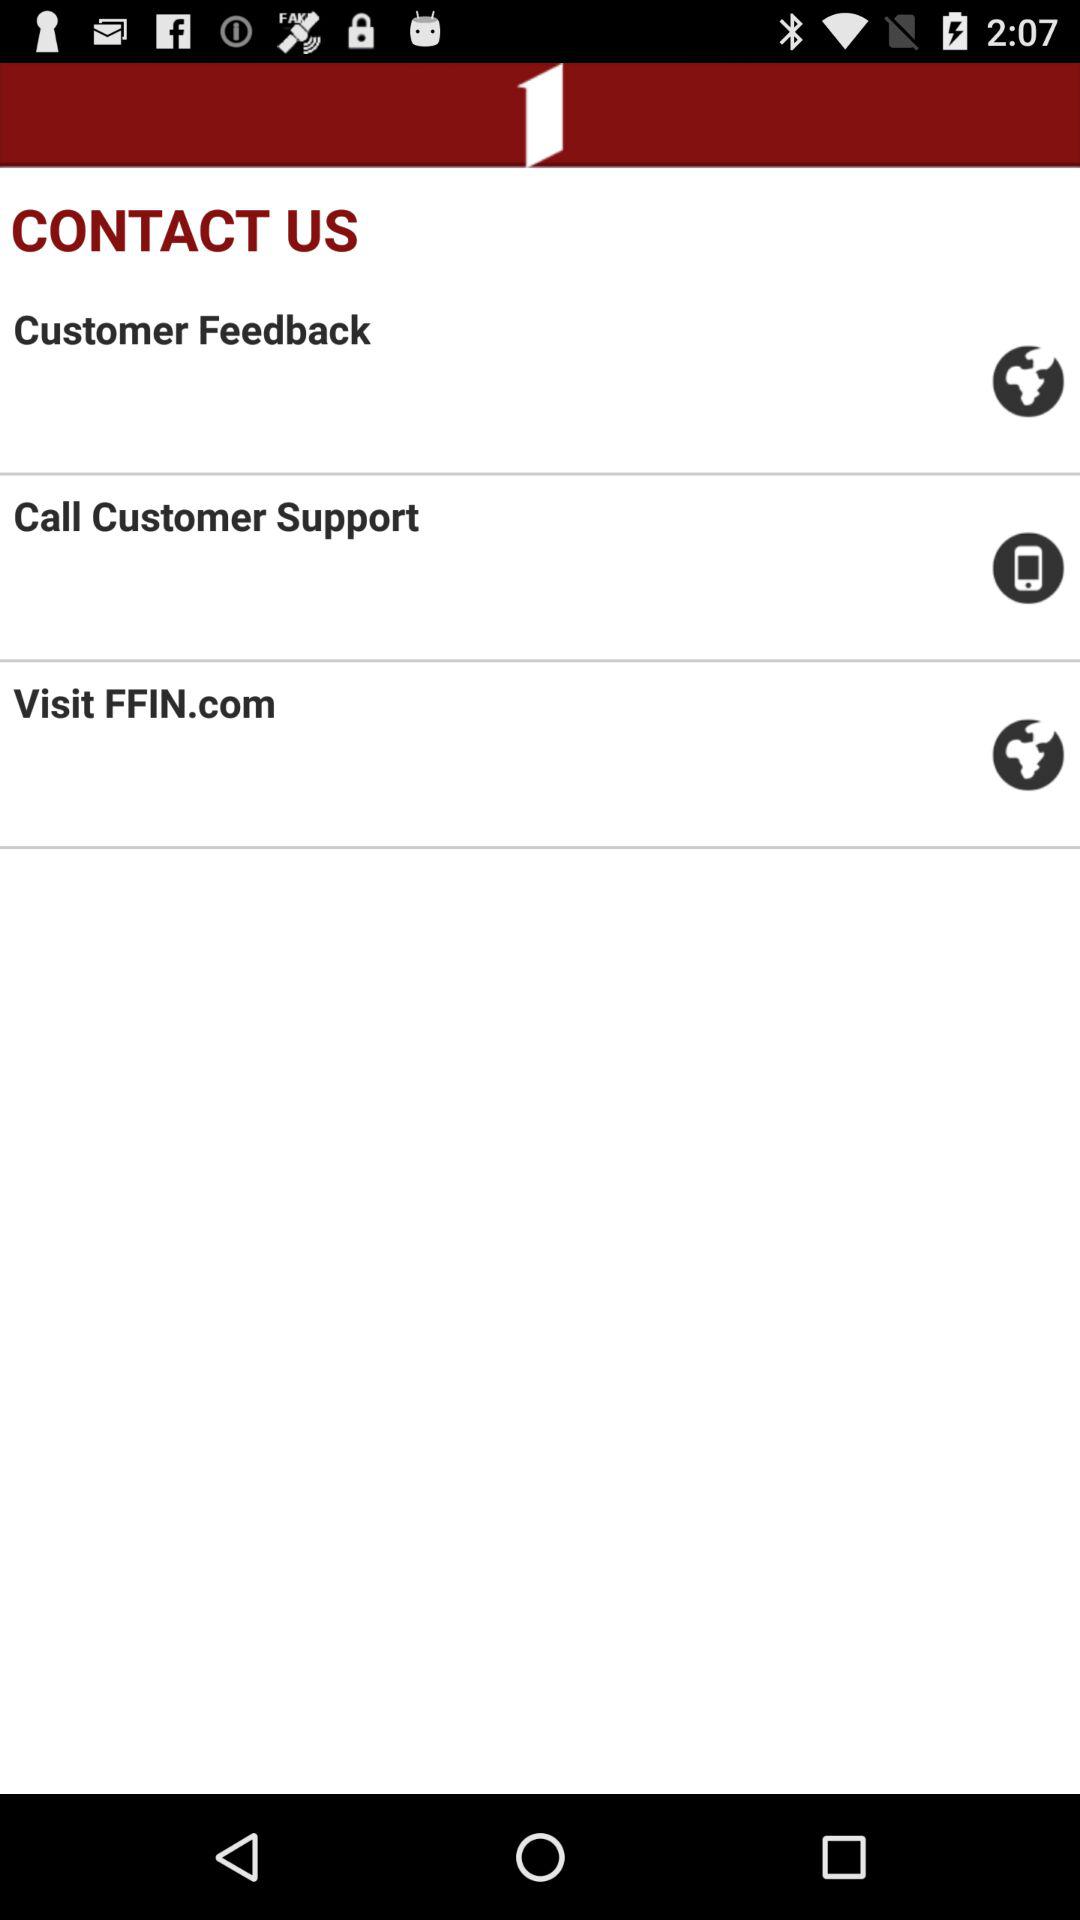 The image size is (1080, 1920). What do you see at coordinates (144, 702) in the screenshot?
I see `select the visit ffin.com app` at bounding box center [144, 702].